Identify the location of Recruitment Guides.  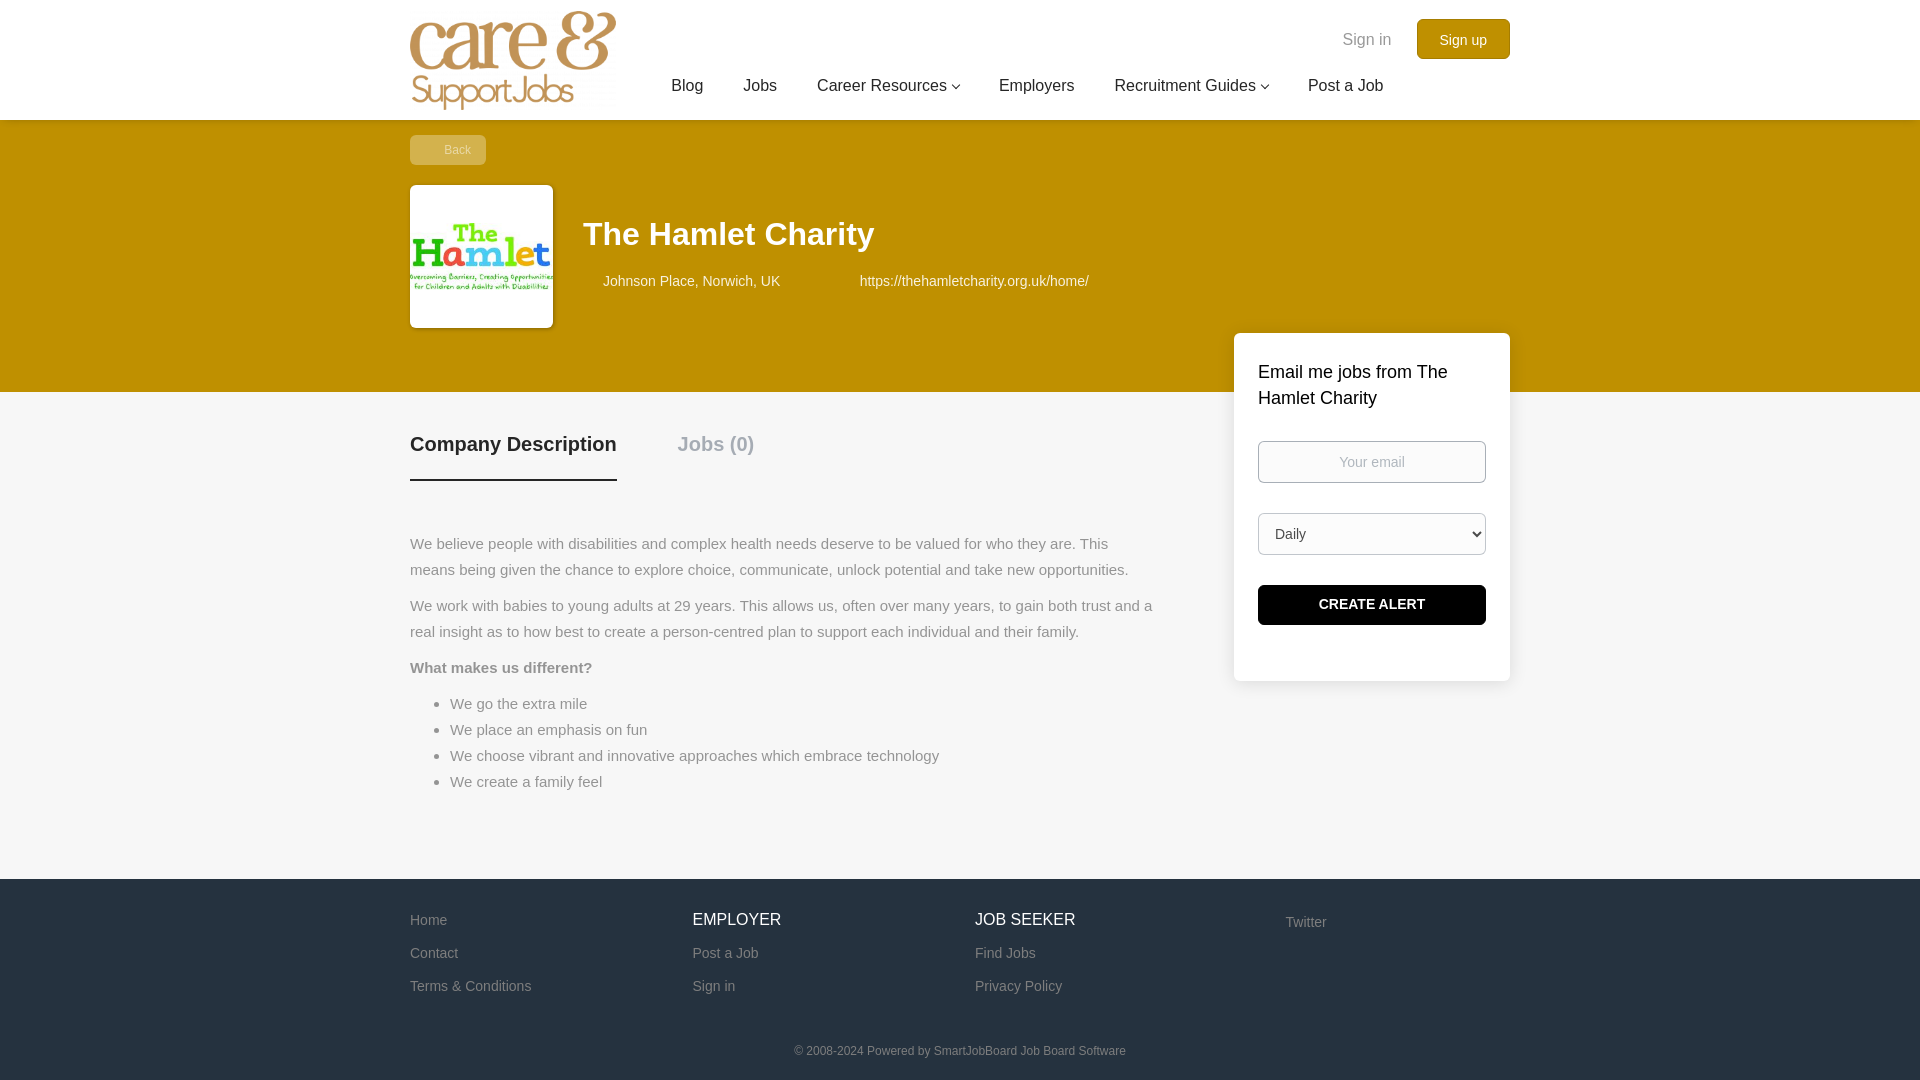
(1190, 88).